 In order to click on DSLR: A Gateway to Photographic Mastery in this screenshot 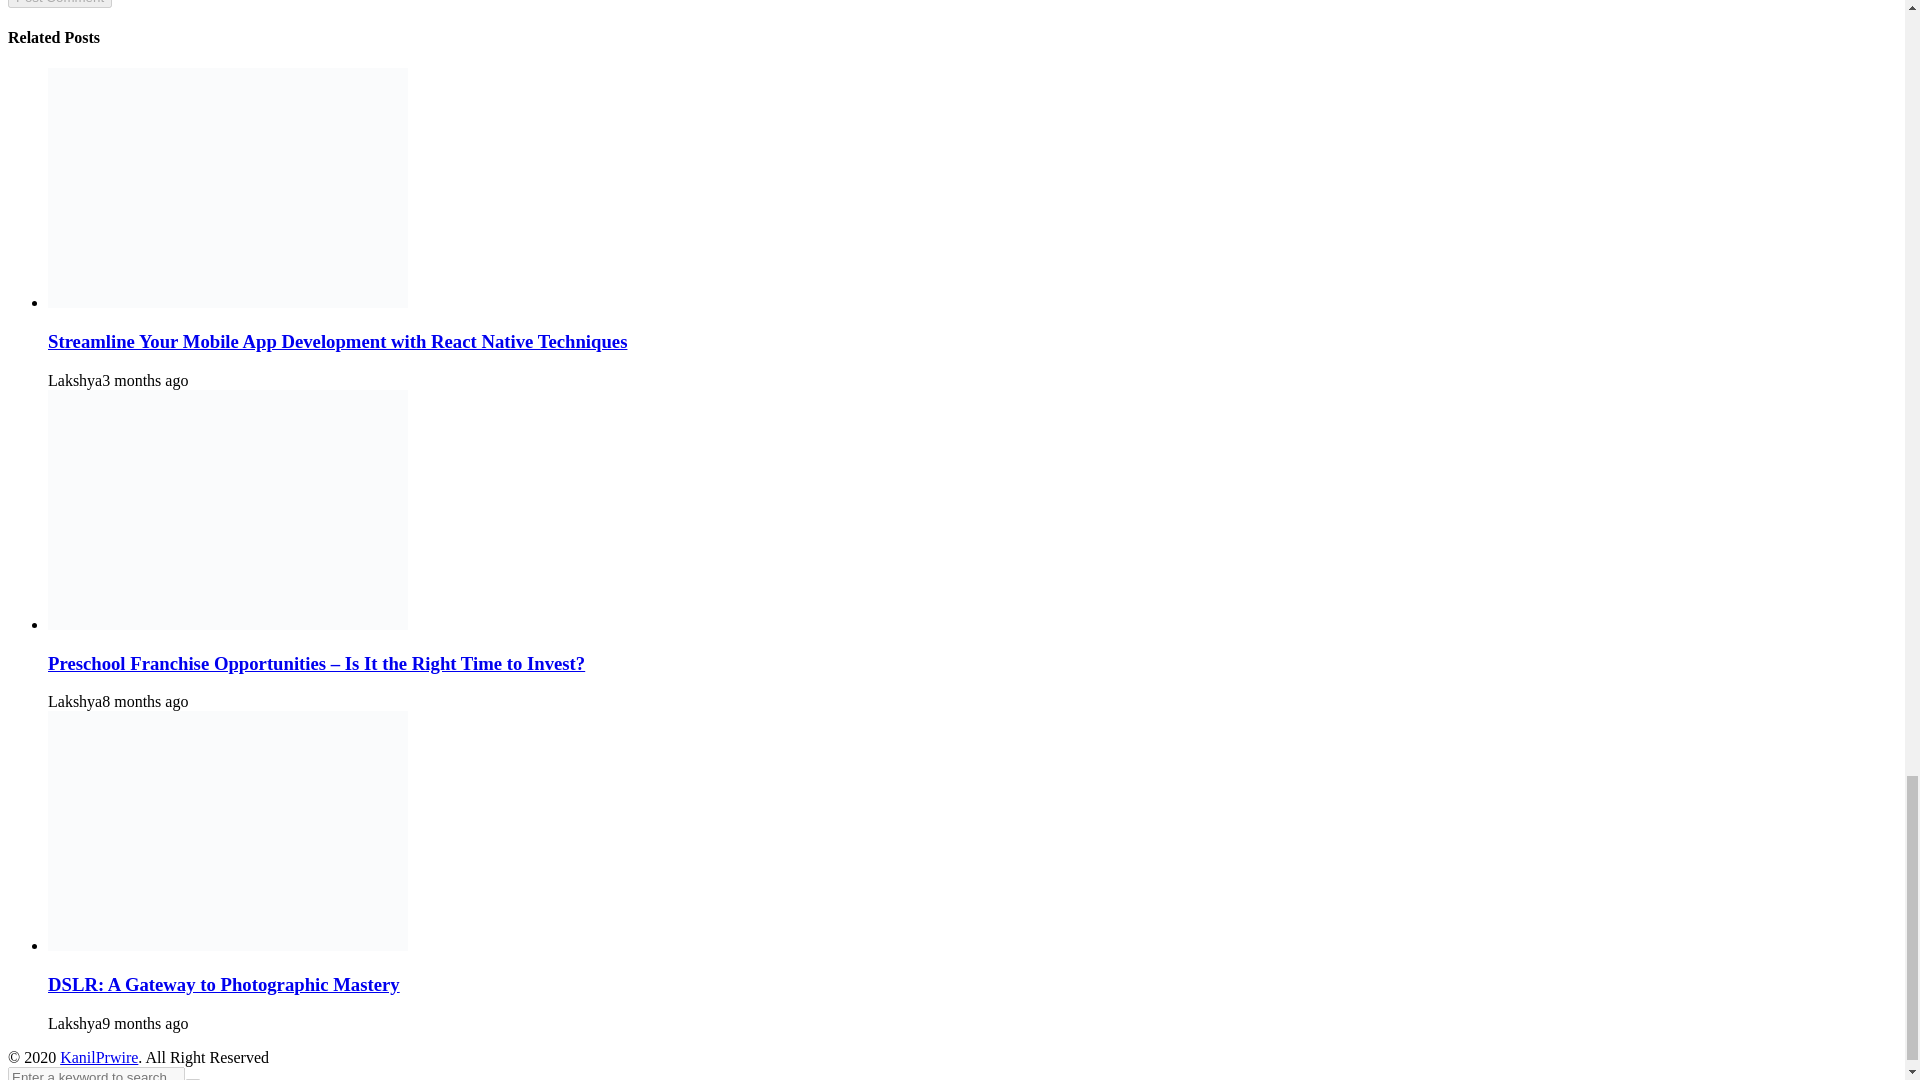, I will do `click(224, 984)`.